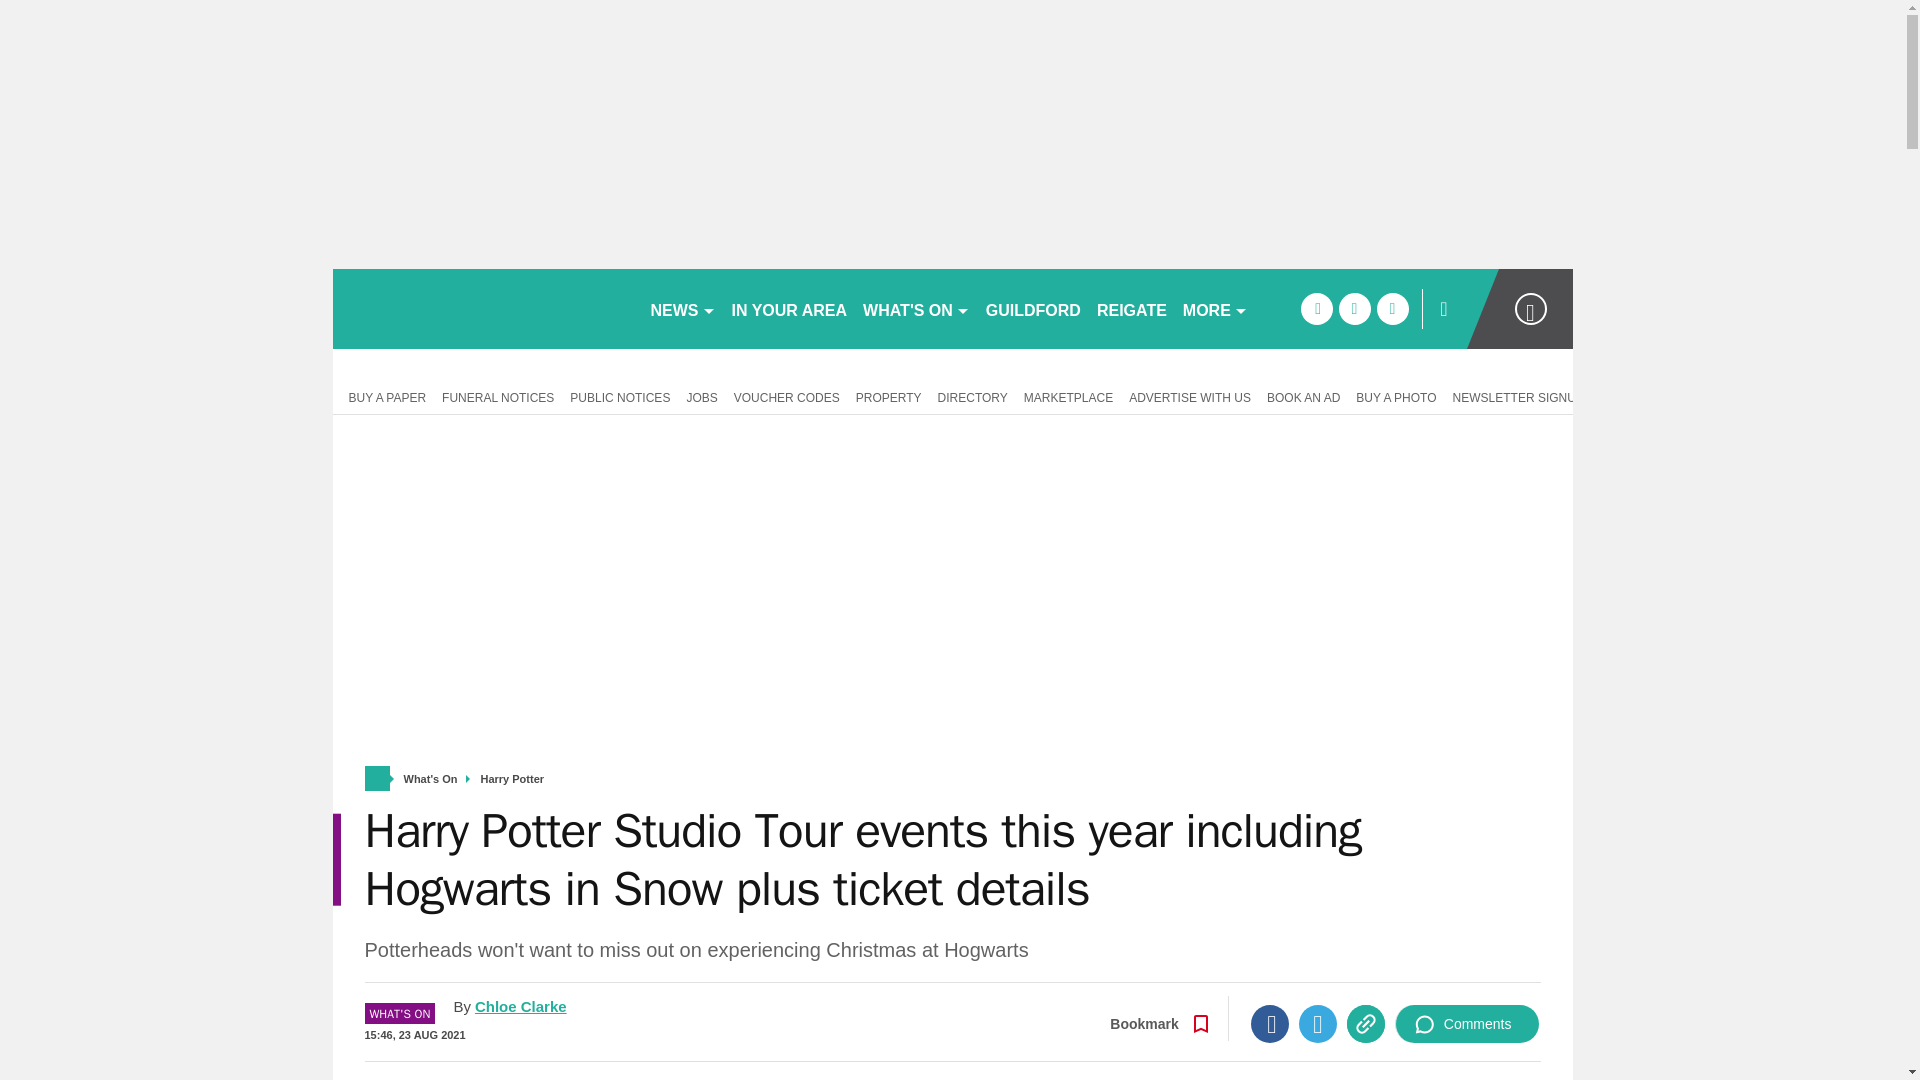 This screenshot has height=1080, width=1920. Describe the element at coordinates (916, 308) in the screenshot. I see `WHAT'S ON` at that location.